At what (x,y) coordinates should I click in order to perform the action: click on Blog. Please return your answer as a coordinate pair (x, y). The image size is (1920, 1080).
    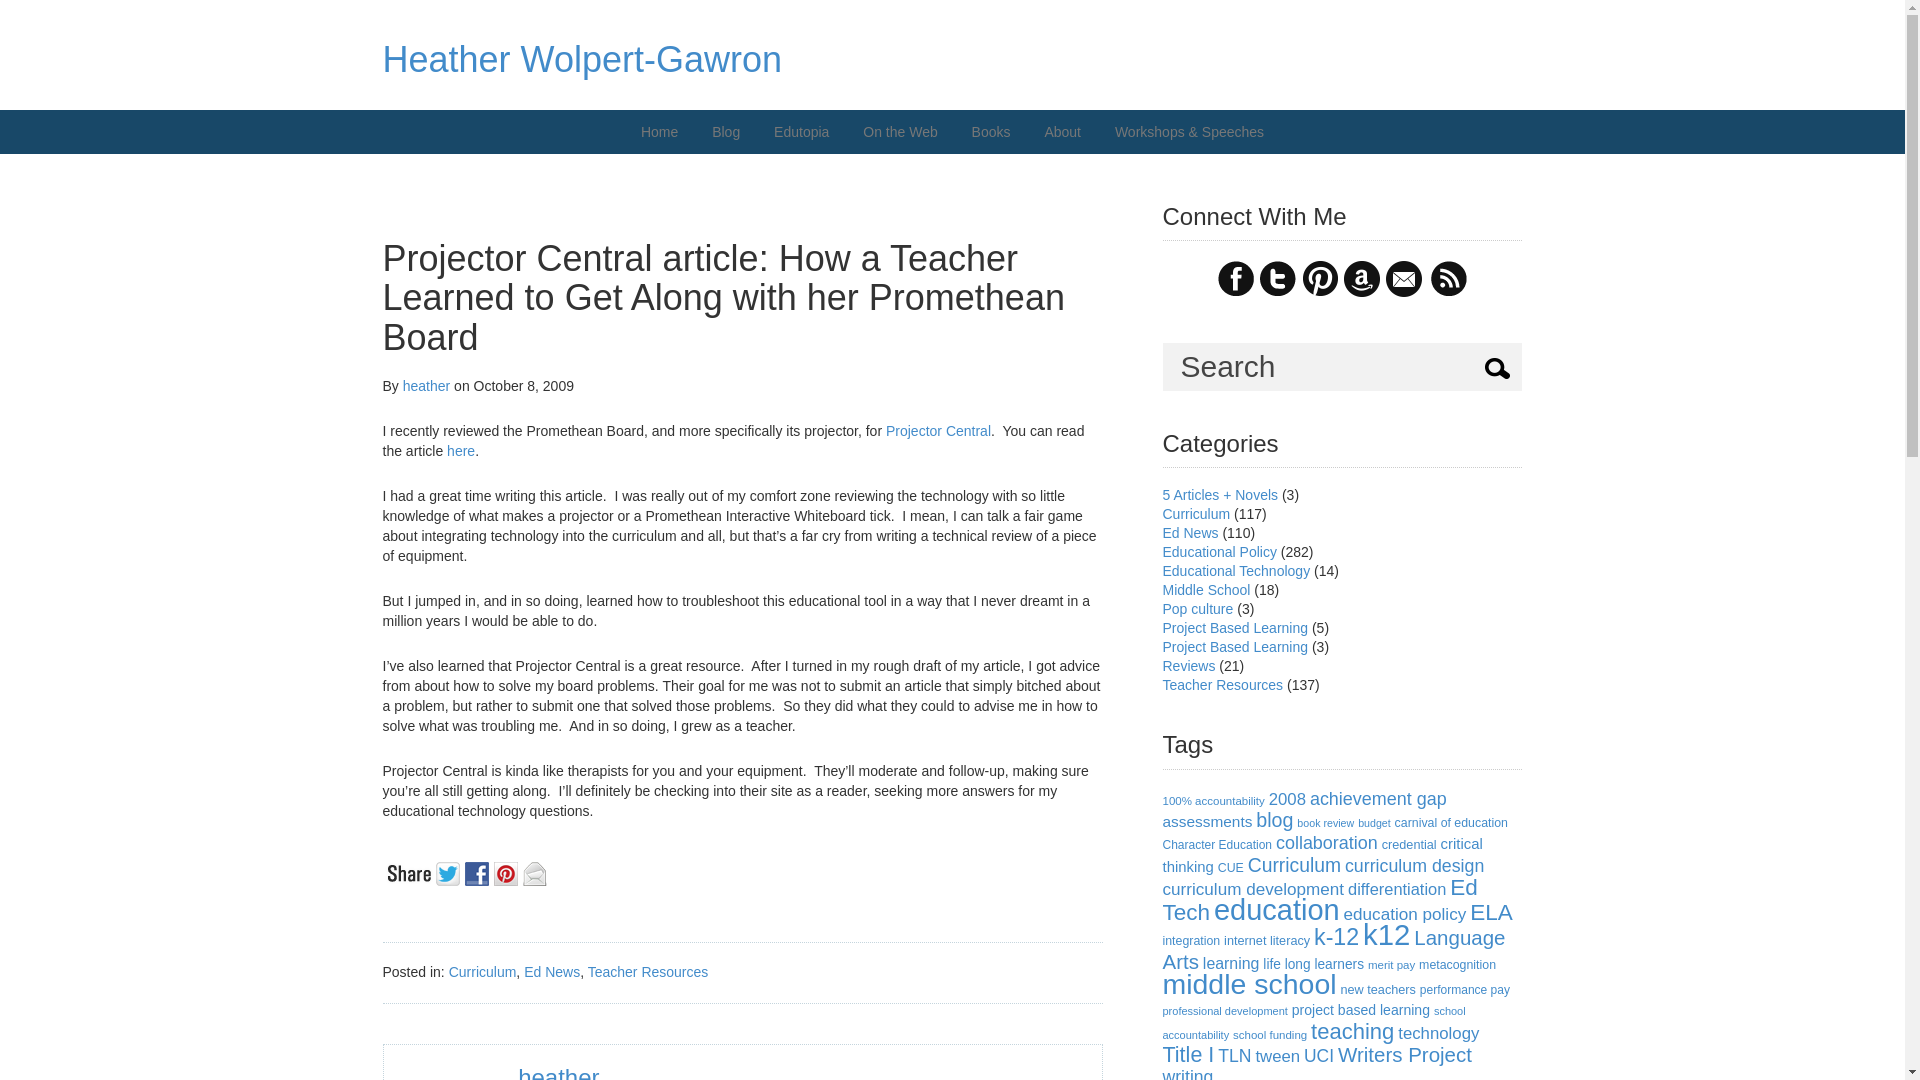
    Looking at the image, I should click on (725, 132).